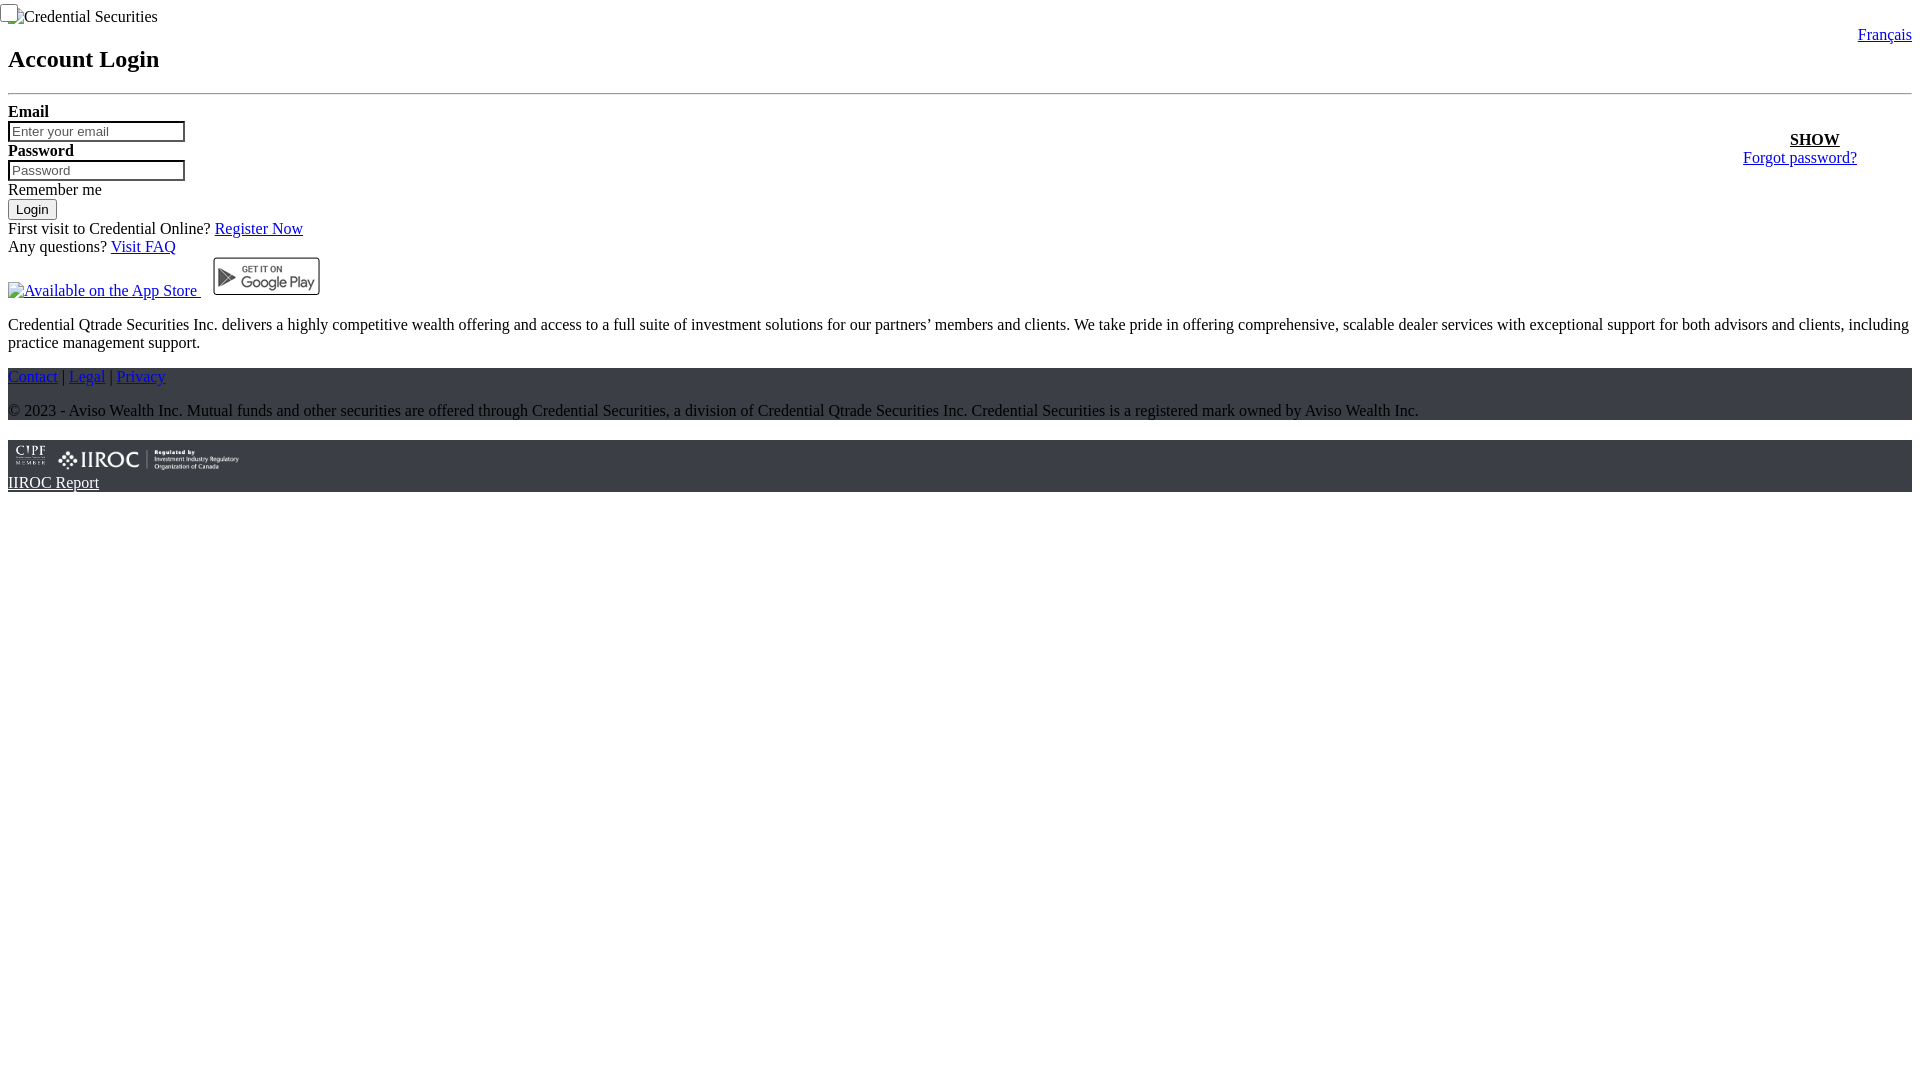 The height and width of the screenshot is (1080, 1920). What do you see at coordinates (144, 246) in the screenshot?
I see `Visit FAQ` at bounding box center [144, 246].